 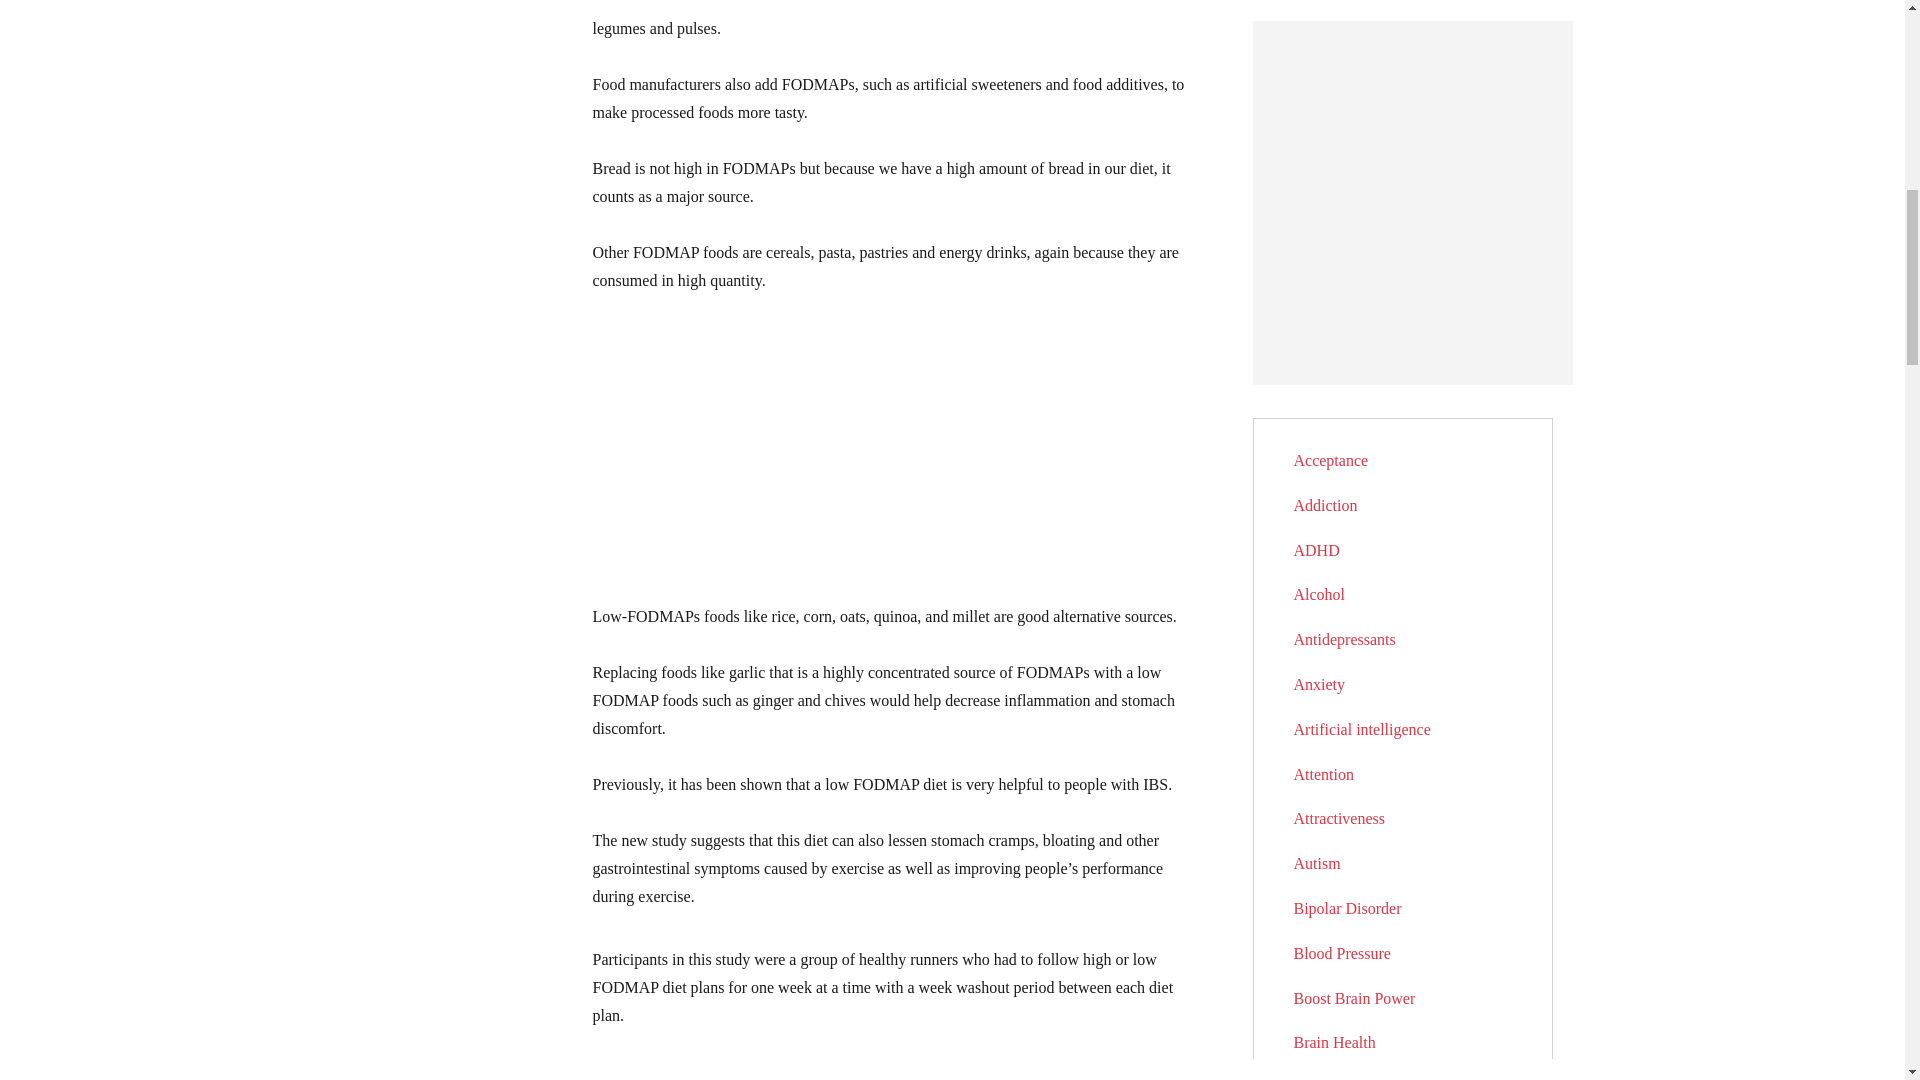 What do you see at coordinates (1335, 1042) in the screenshot?
I see `Brain Health` at bounding box center [1335, 1042].